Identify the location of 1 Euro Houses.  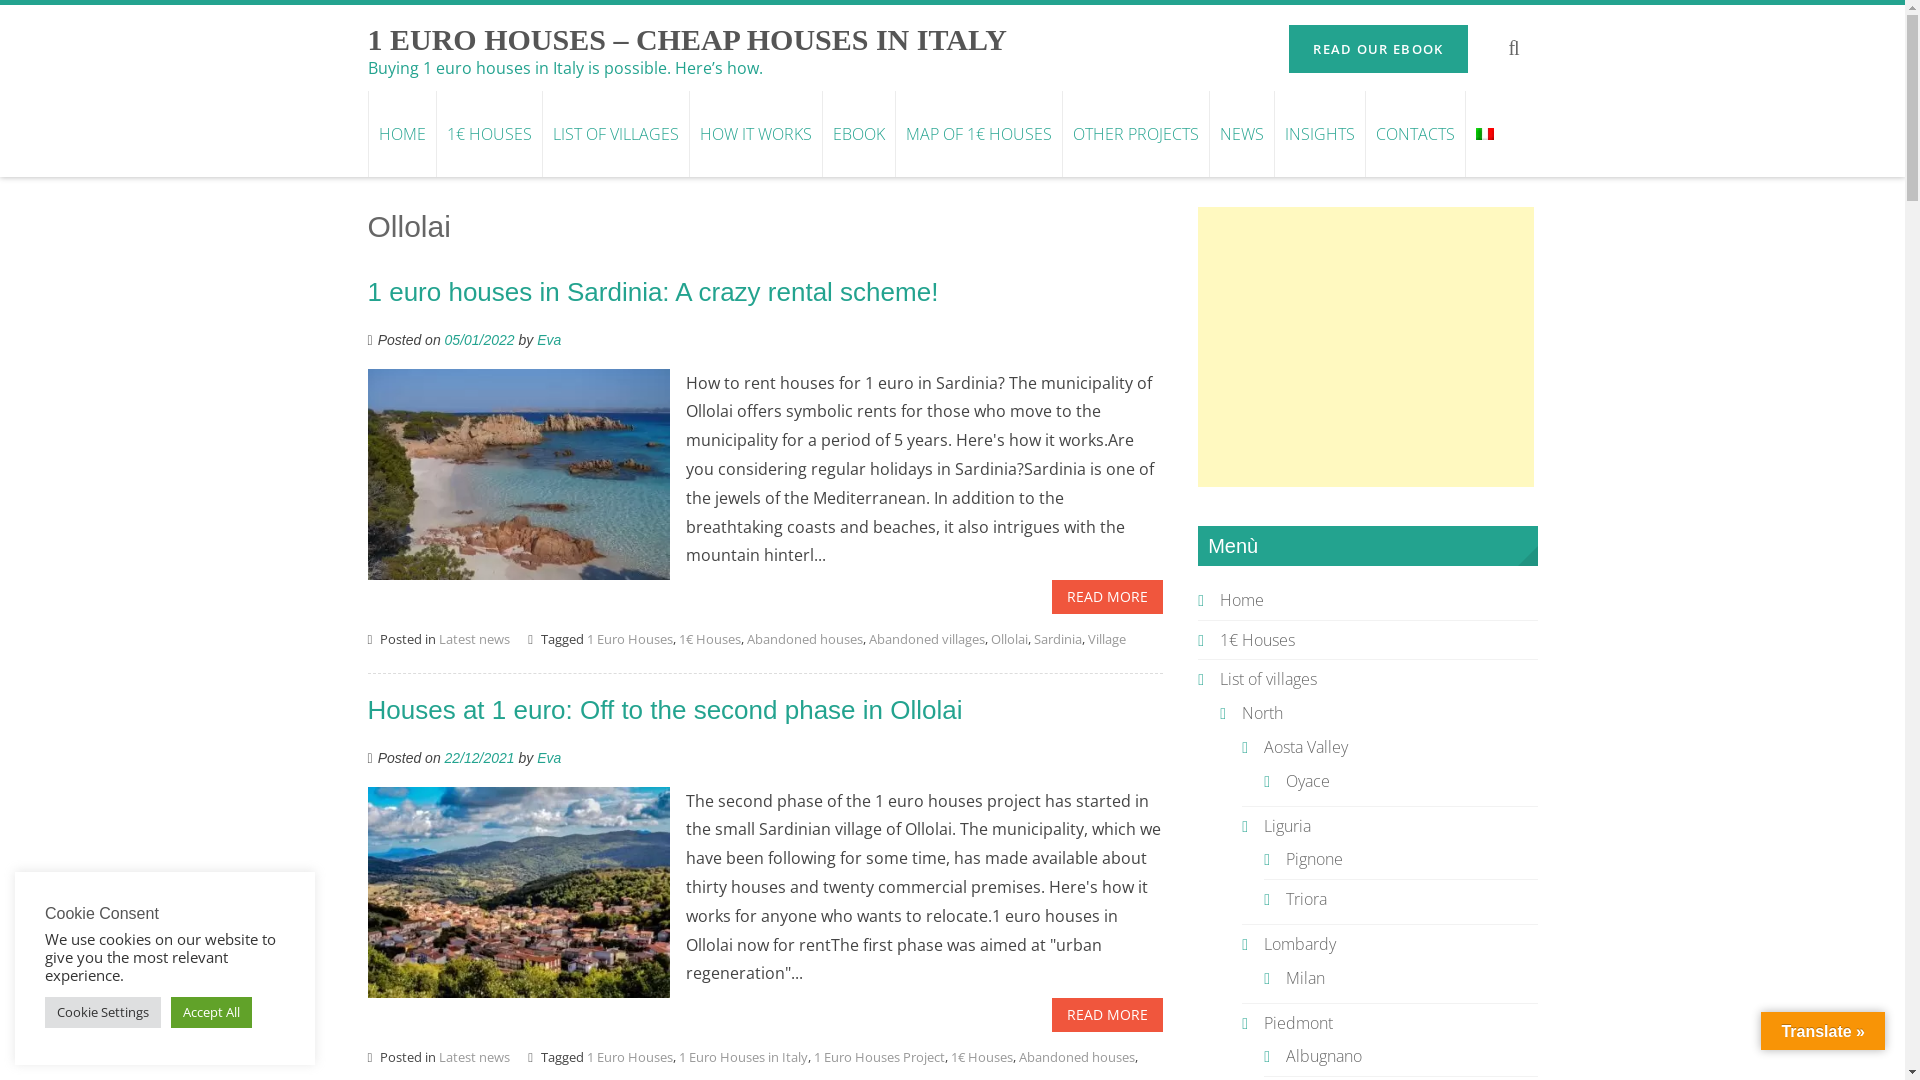
(630, 1057).